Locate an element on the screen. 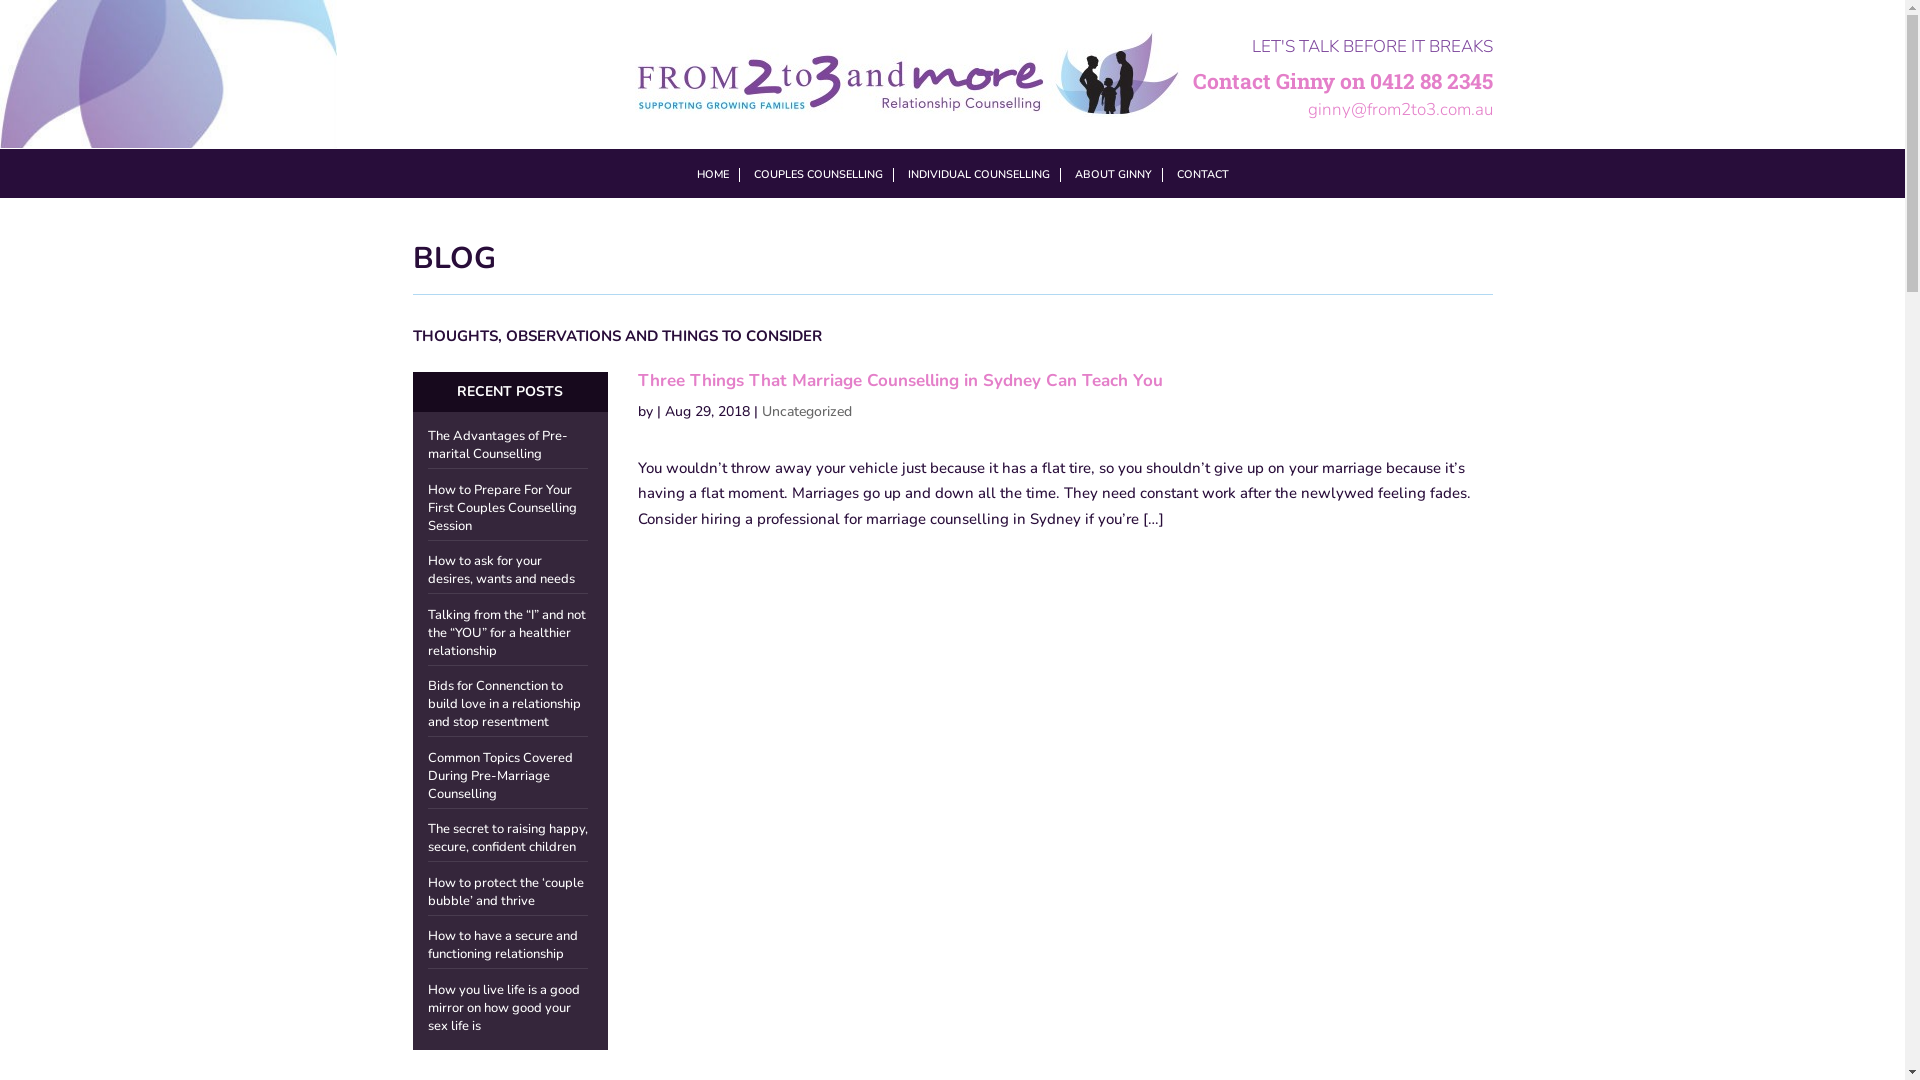  Uncategorized is located at coordinates (807, 412).